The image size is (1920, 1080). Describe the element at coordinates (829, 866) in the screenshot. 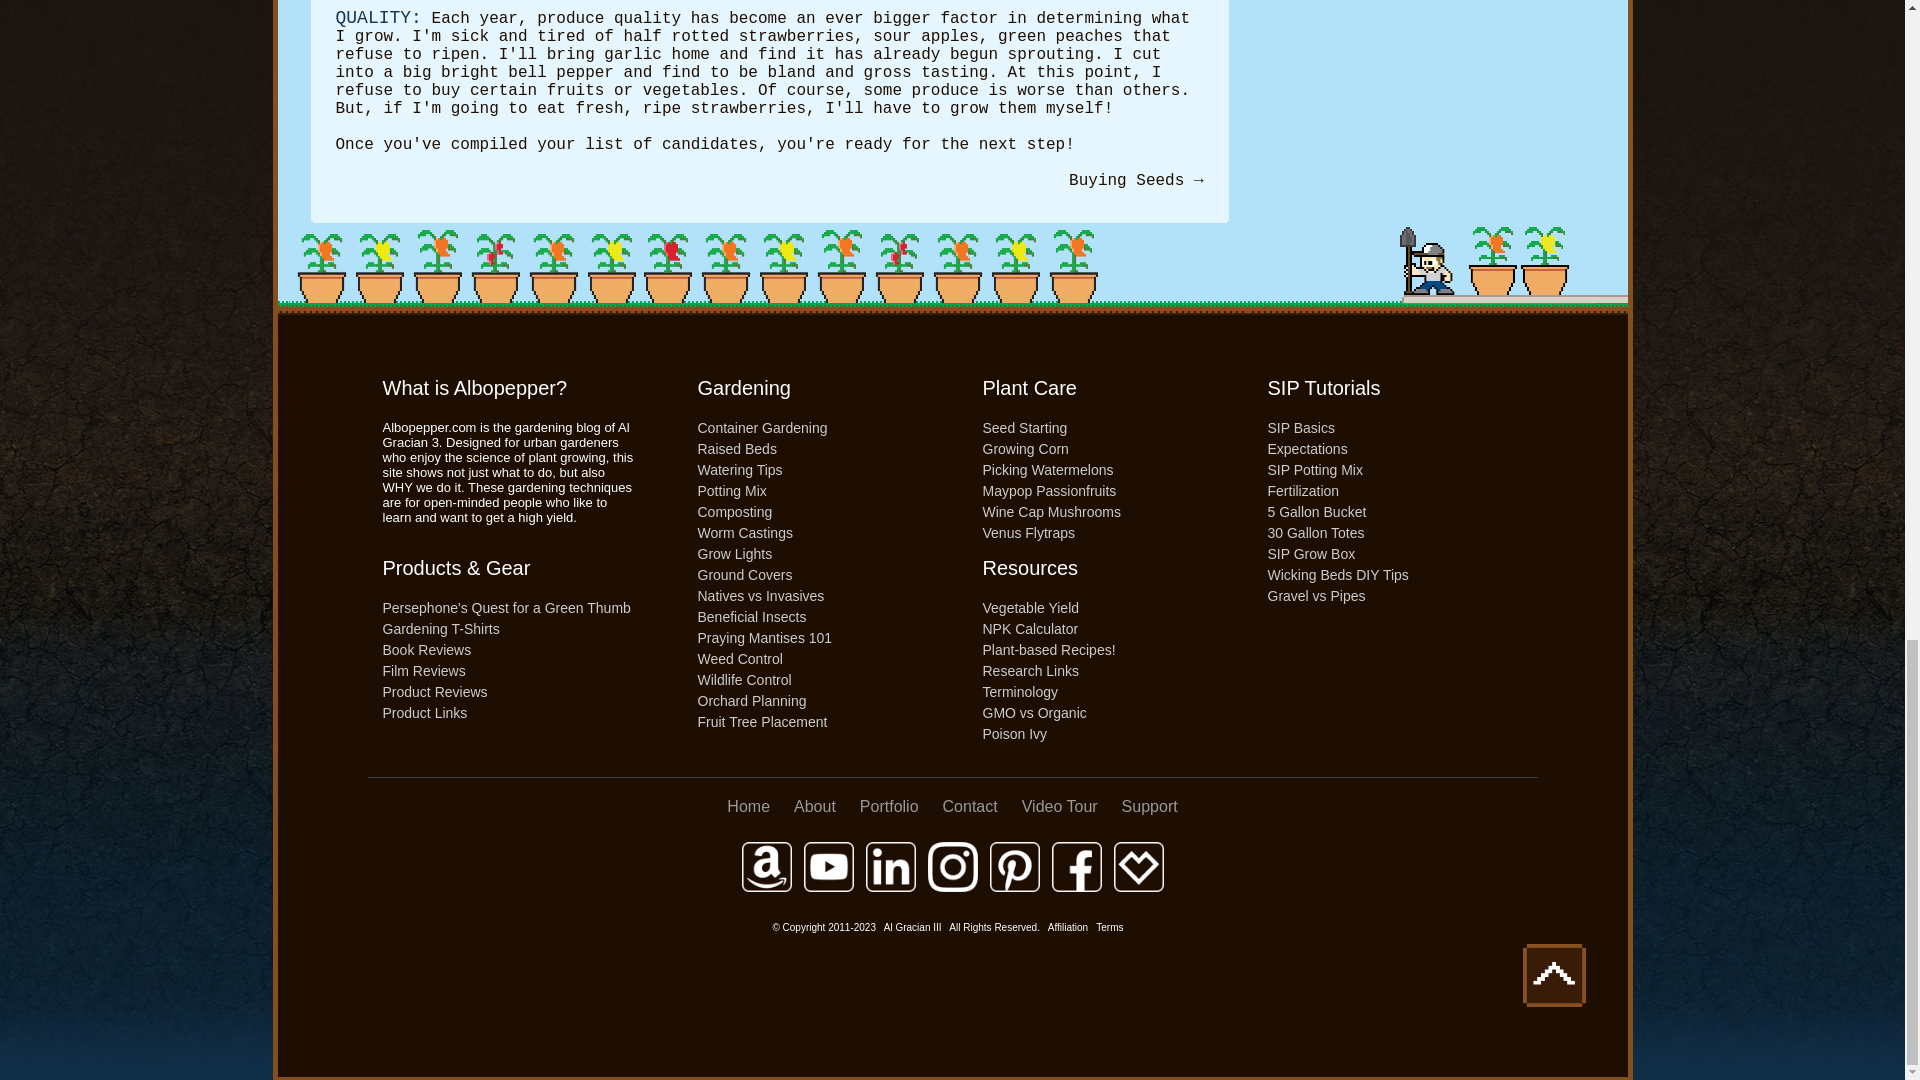

I see `YouTube Channel` at that location.